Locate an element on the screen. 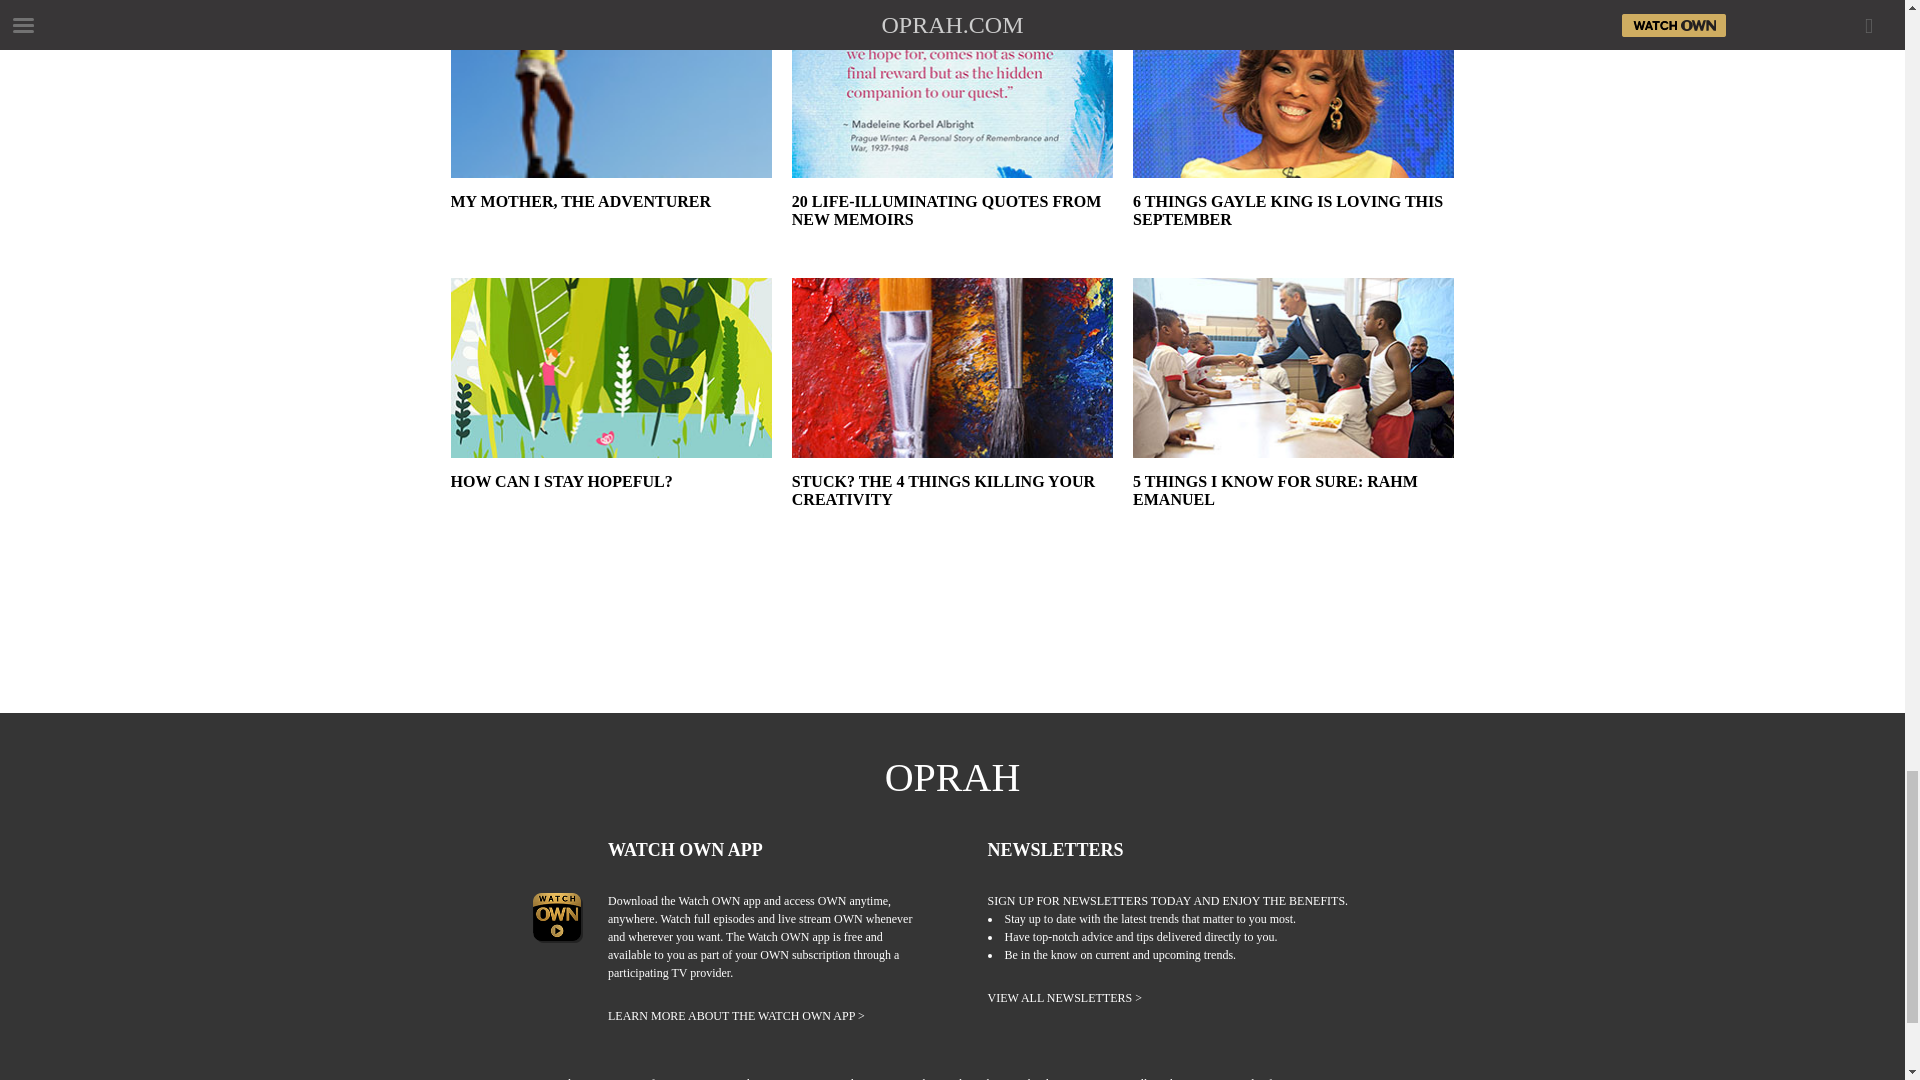 The height and width of the screenshot is (1080, 1920). DMCA Compliance is located at coordinates (840, 1077).